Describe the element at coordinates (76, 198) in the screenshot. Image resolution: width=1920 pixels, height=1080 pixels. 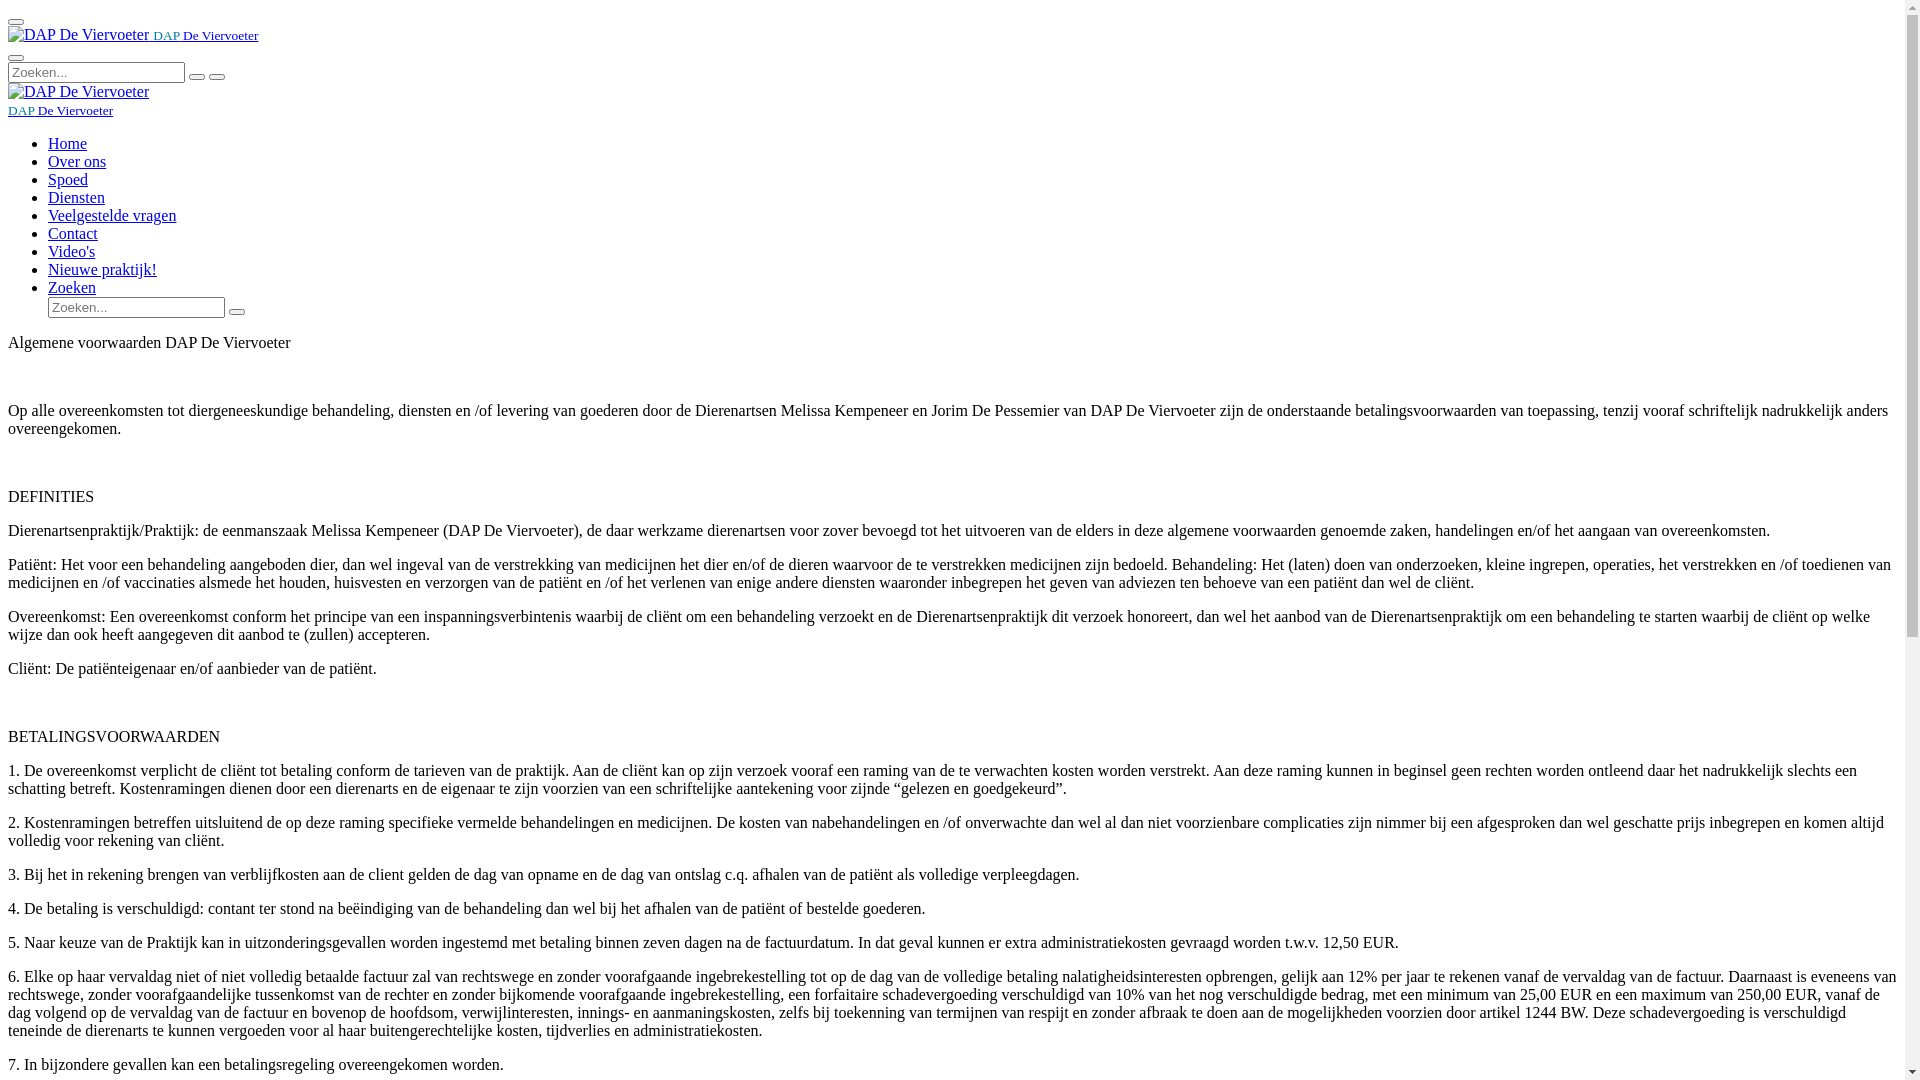
I see `Diensten` at that location.